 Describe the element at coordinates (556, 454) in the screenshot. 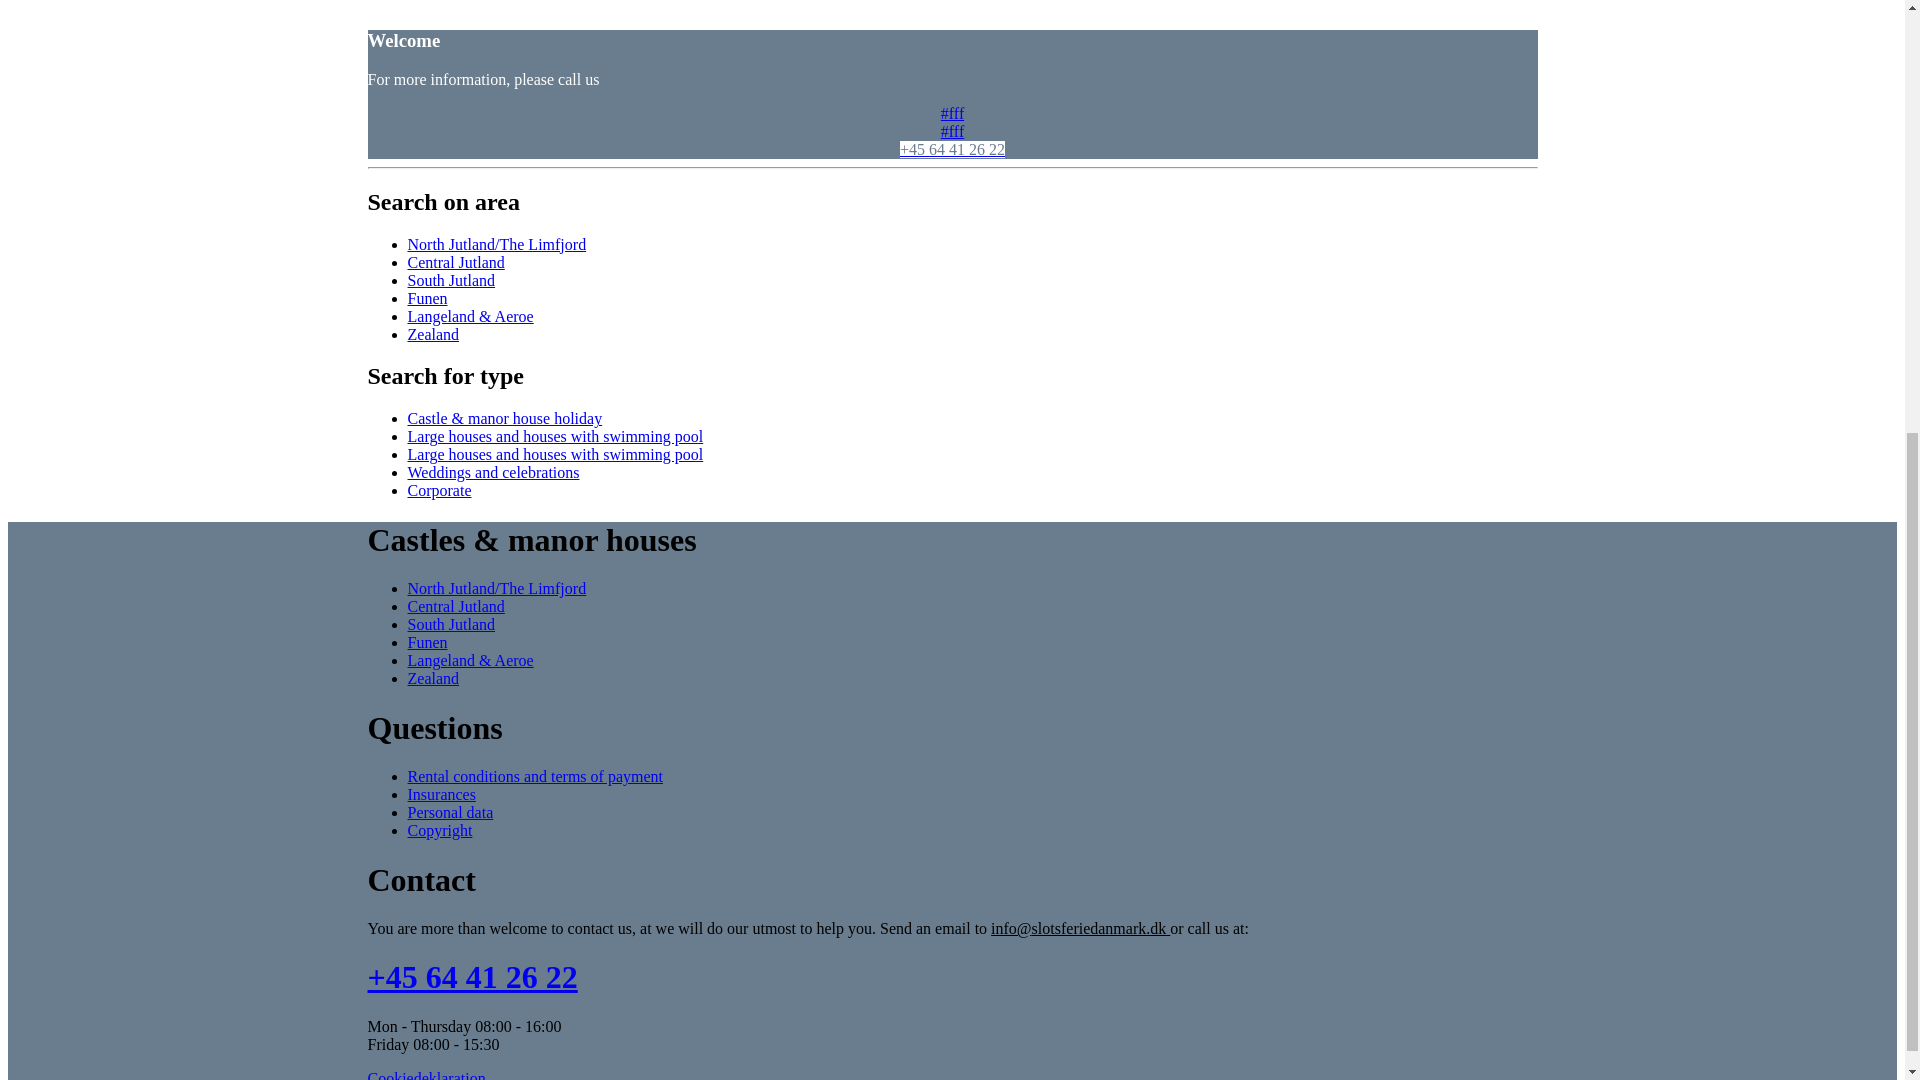

I see `Large houses and houses with swimming pool` at that location.